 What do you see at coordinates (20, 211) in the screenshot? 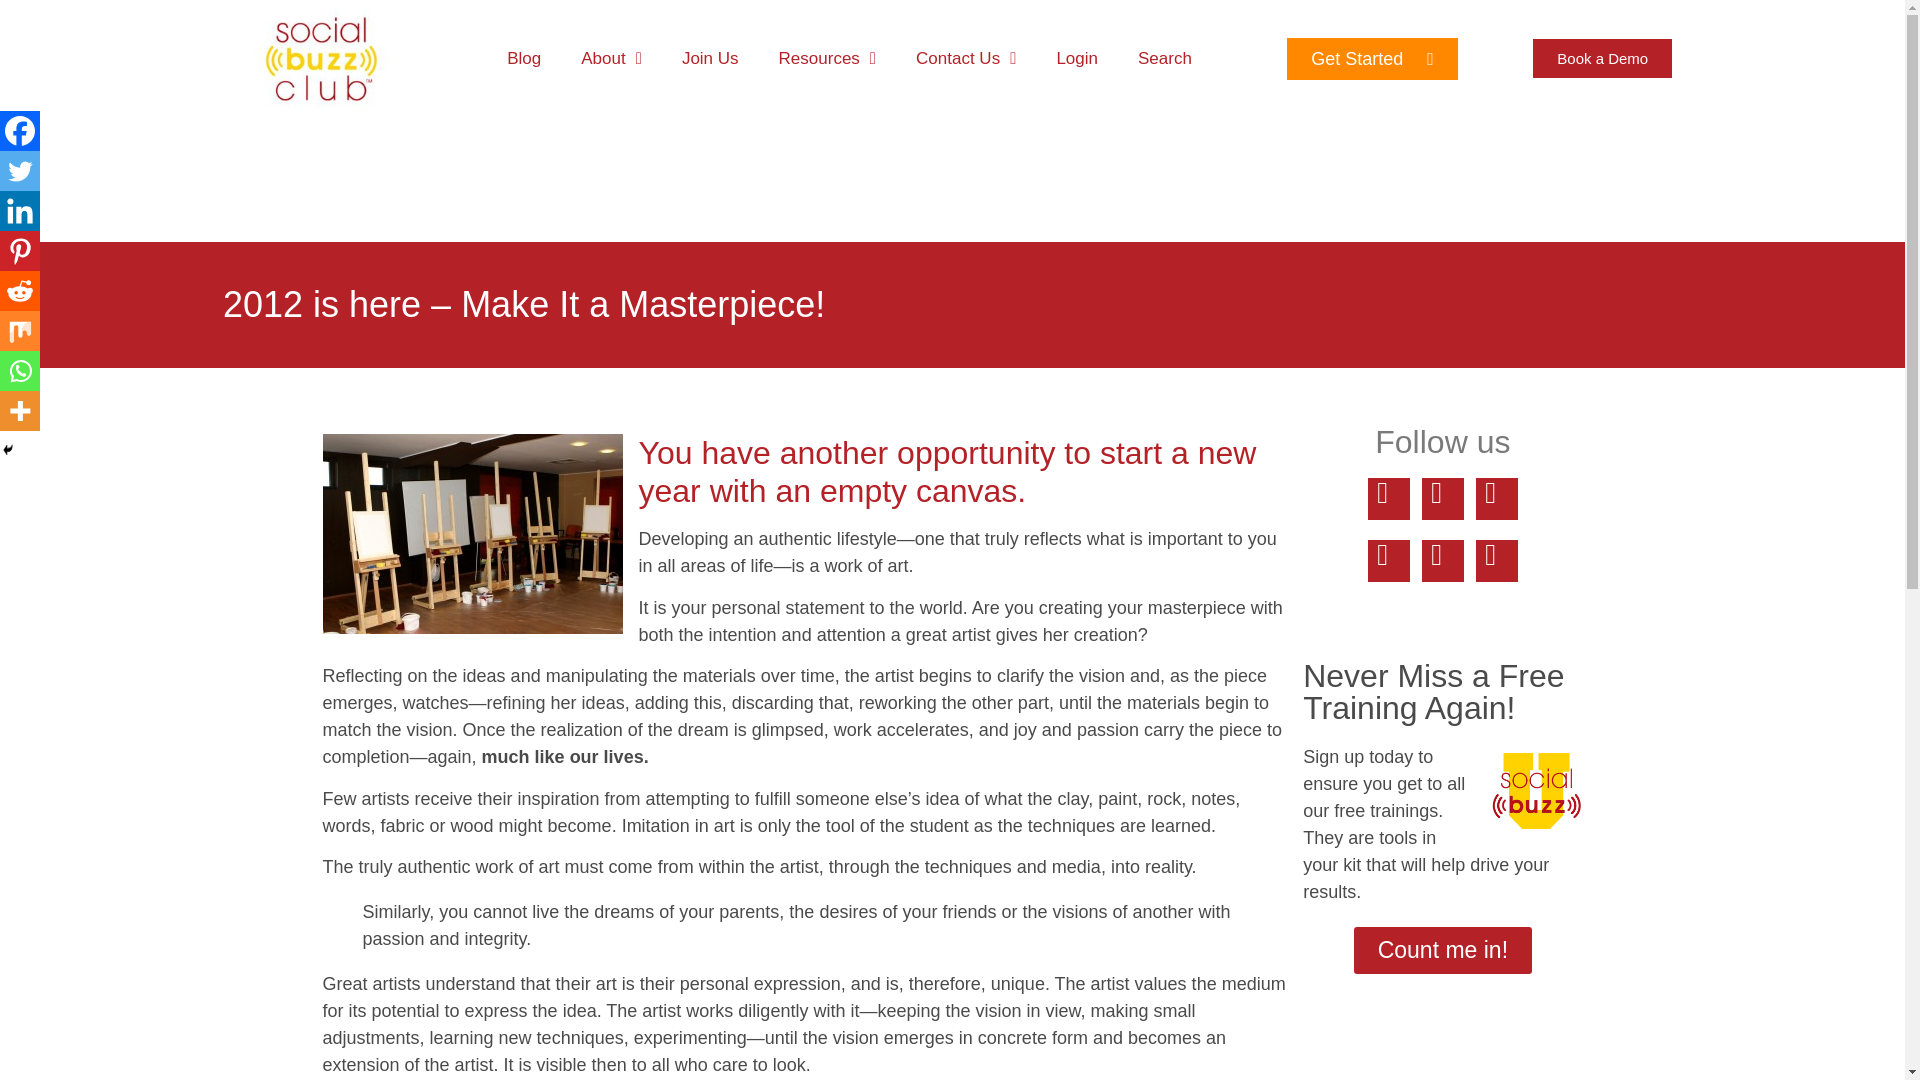
I see `Linkedin` at bounding box center [20, 211].